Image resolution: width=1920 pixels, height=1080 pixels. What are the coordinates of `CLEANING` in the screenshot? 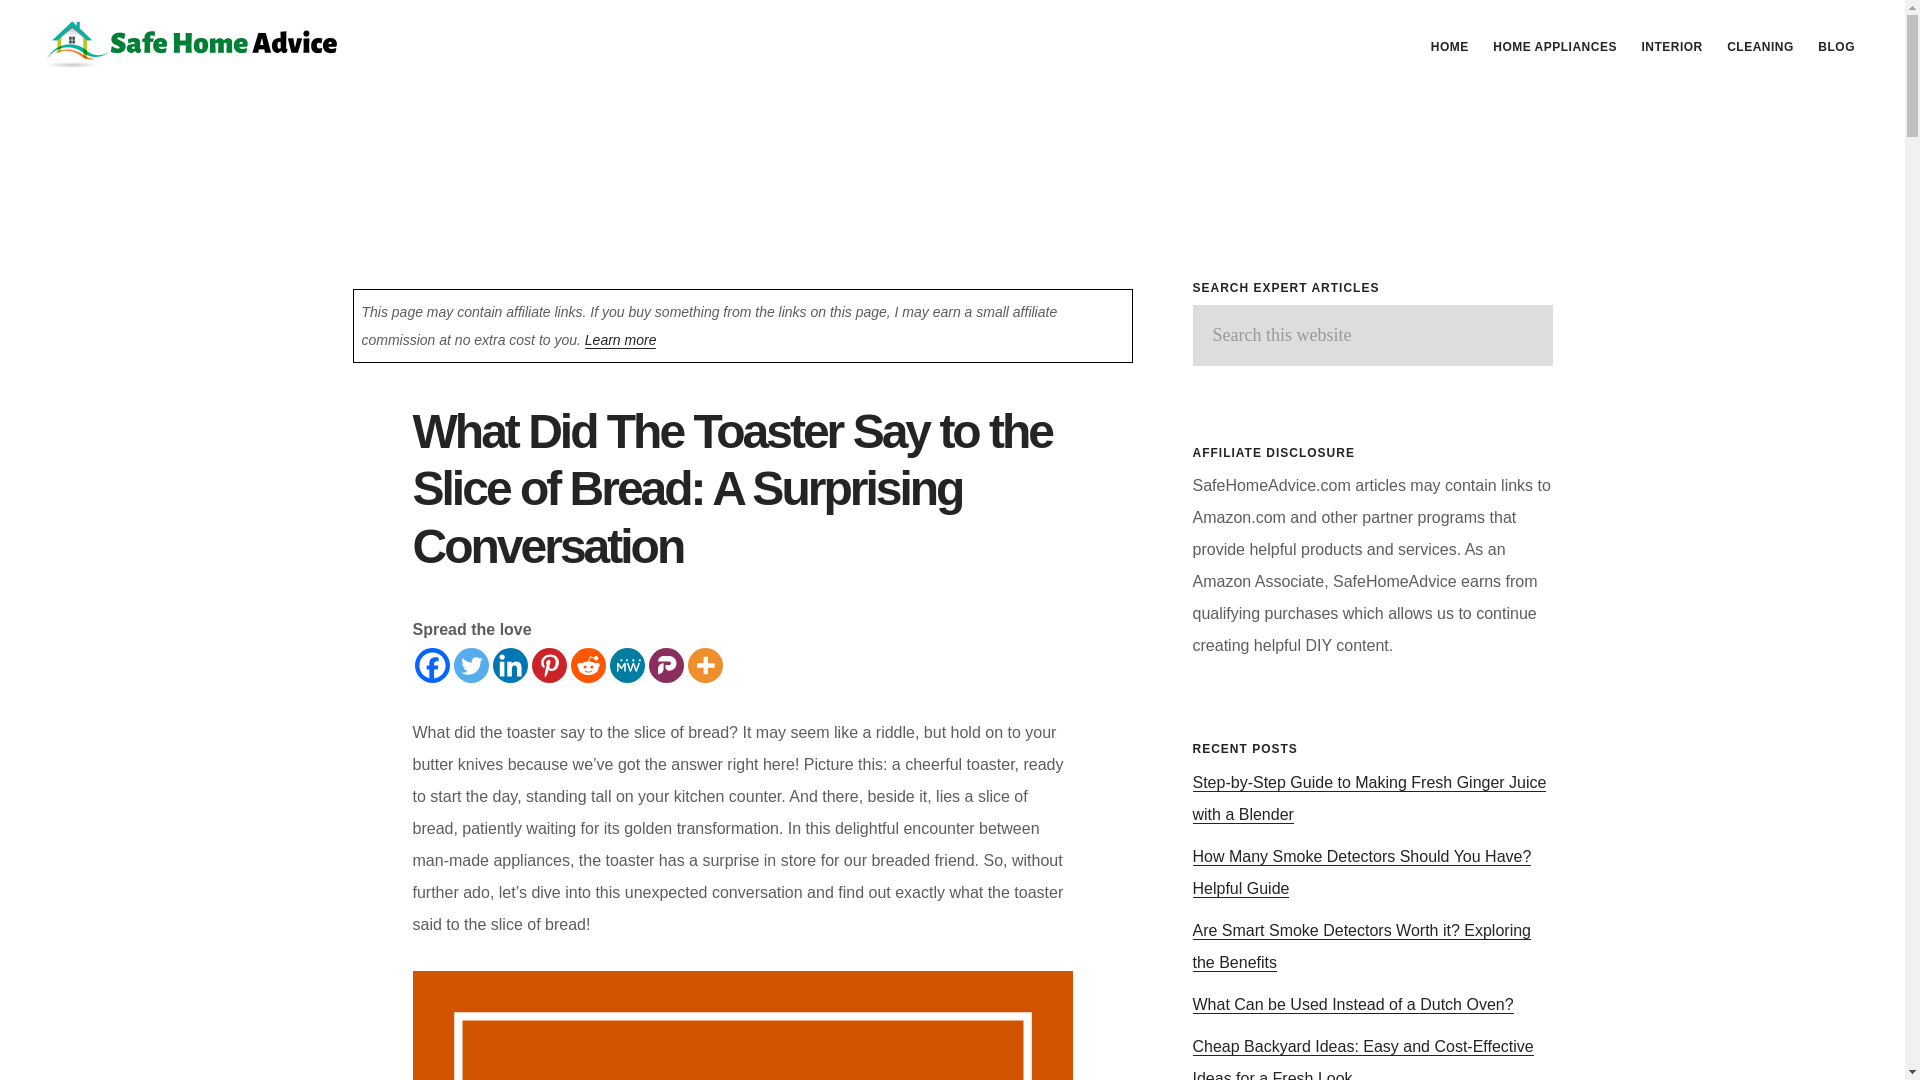 It's located at (1760, 46).